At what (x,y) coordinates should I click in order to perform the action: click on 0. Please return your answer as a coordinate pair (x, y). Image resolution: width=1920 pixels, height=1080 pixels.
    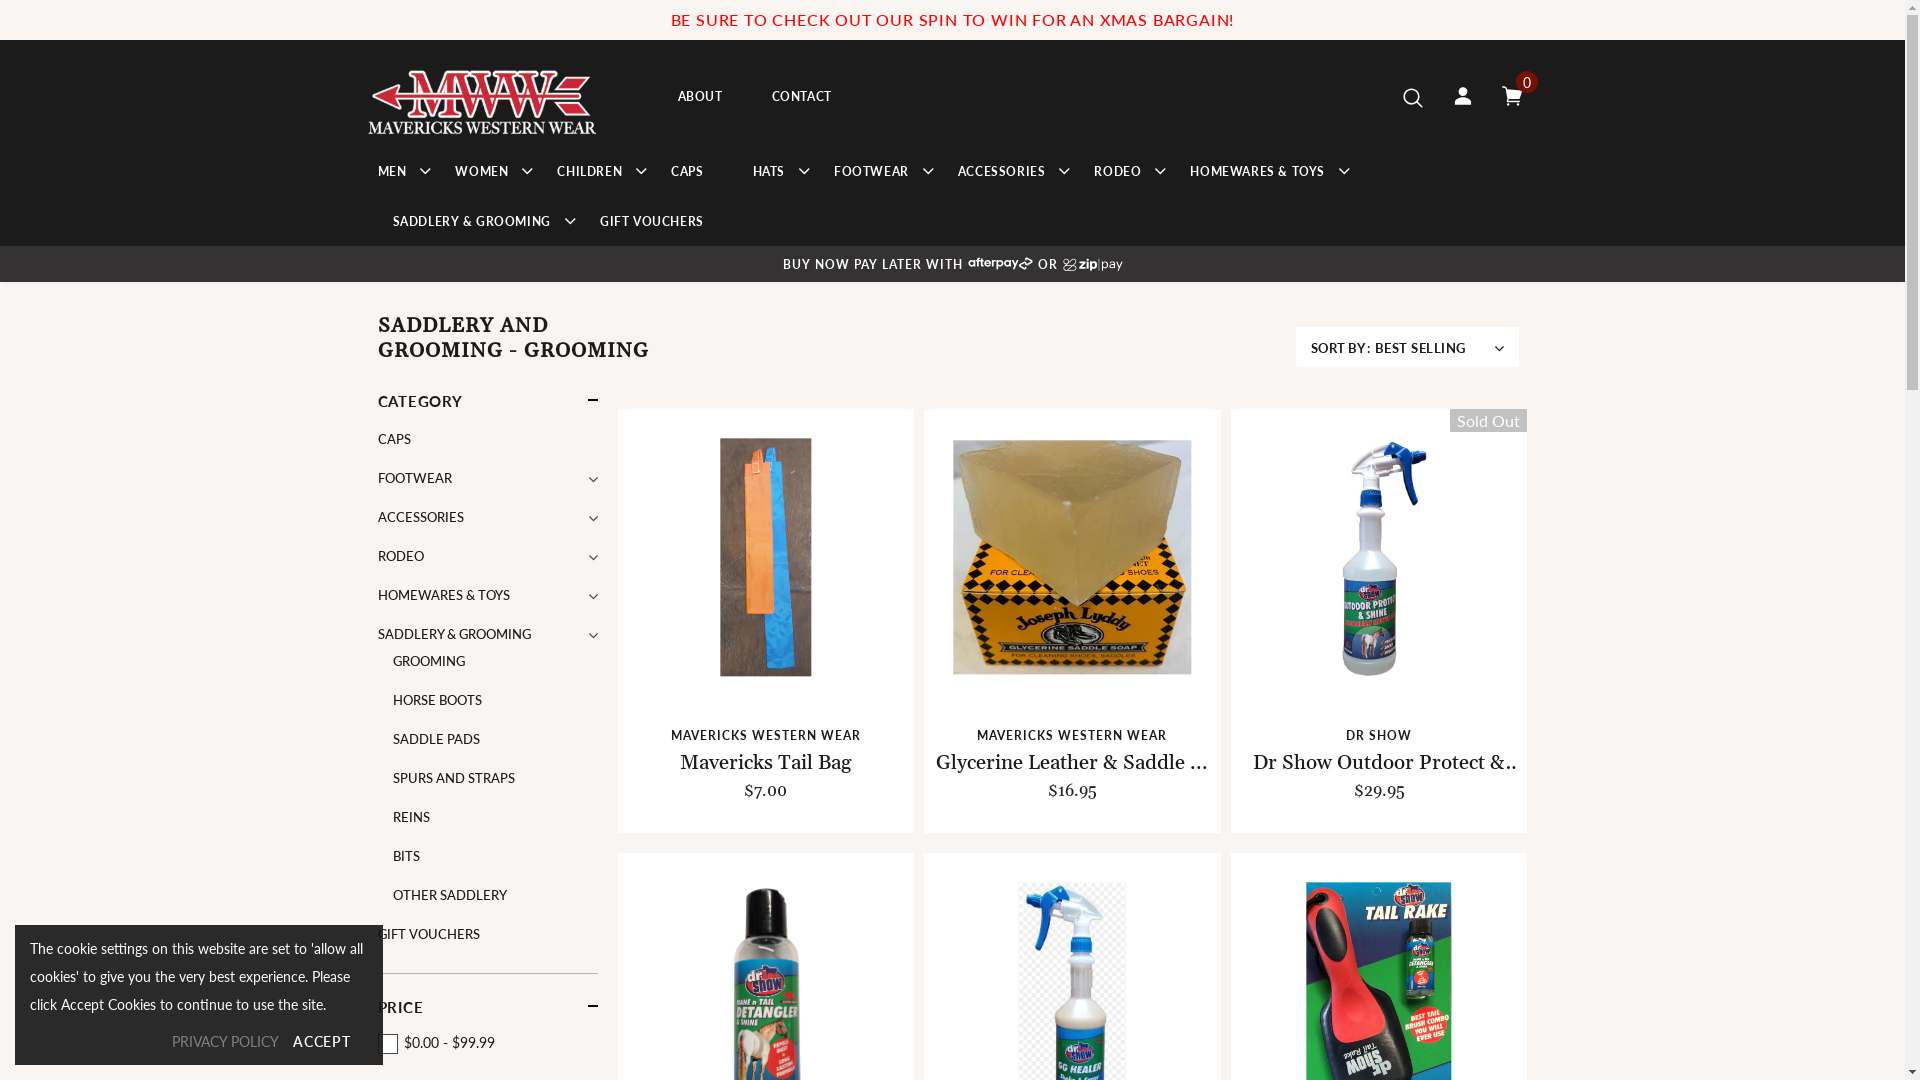
    Looking at the image, I should click on (1512, 96).